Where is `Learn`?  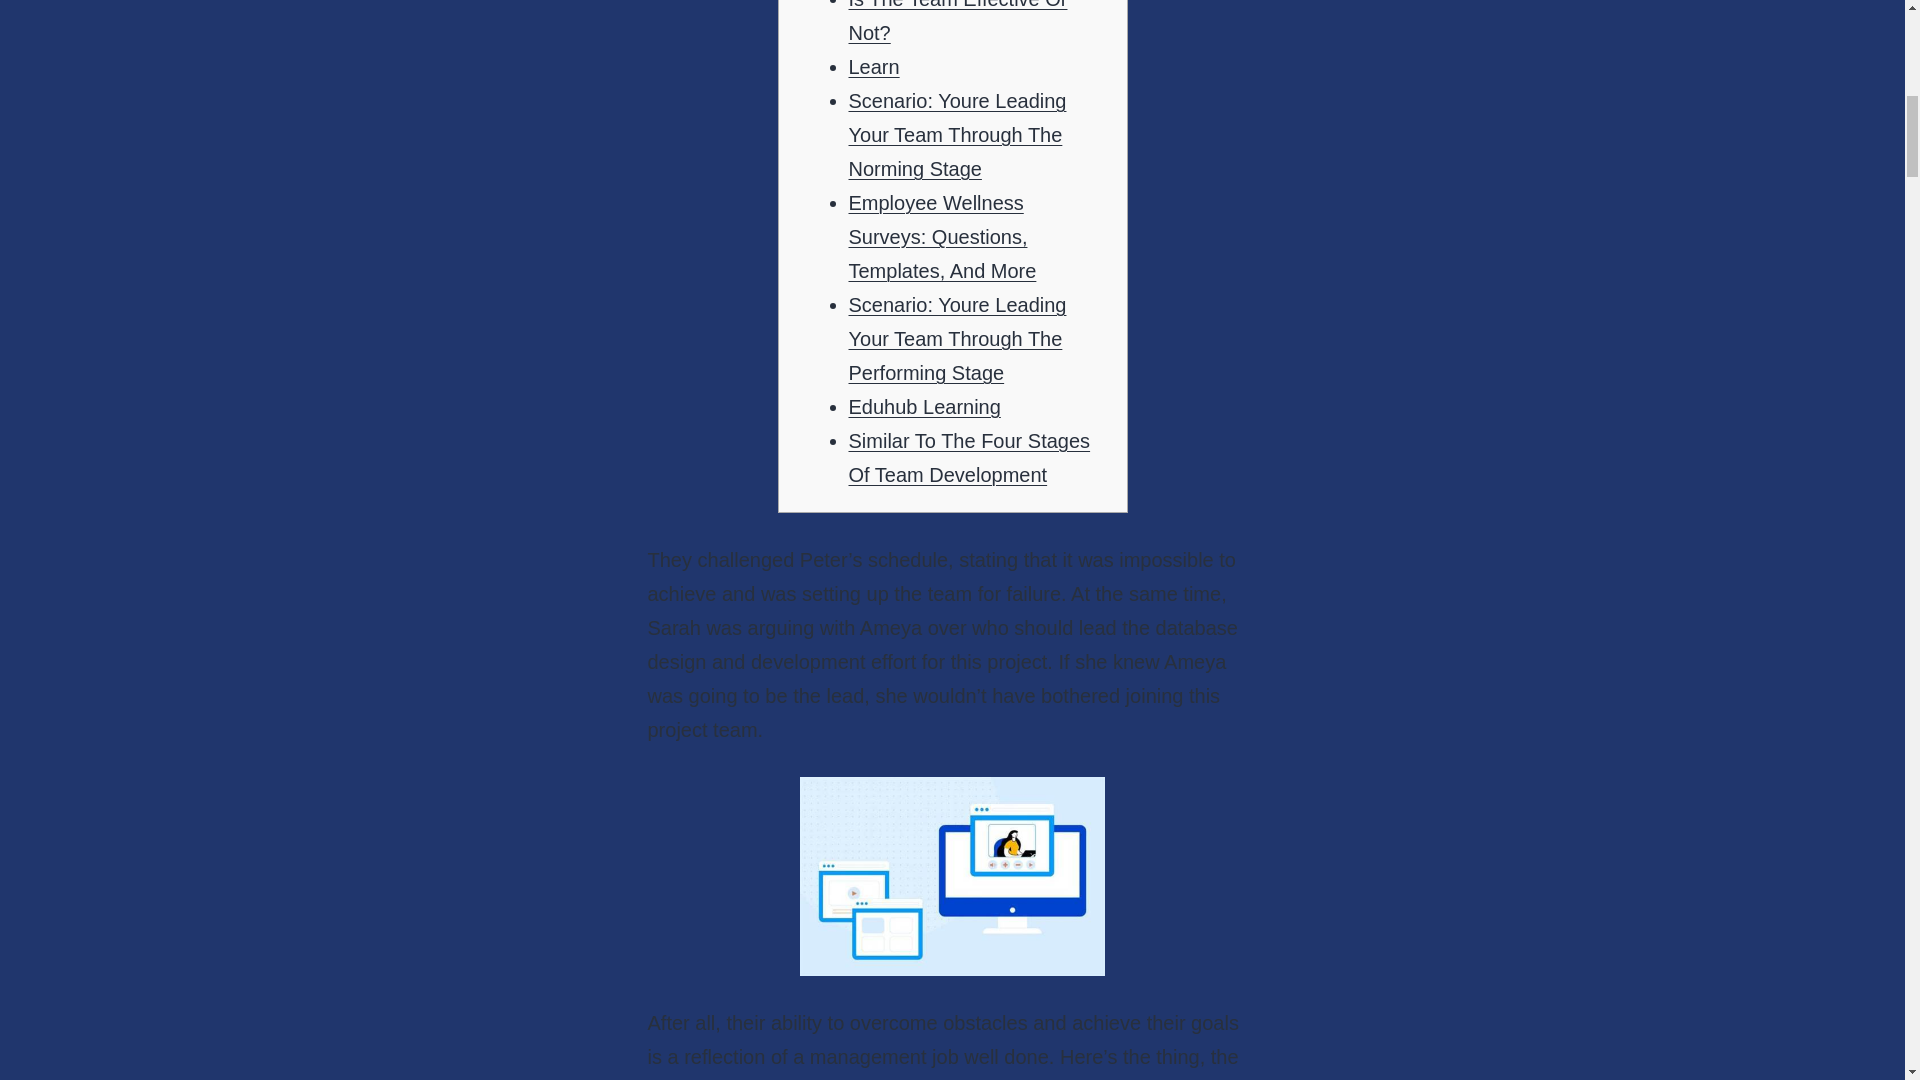 Learn is located at coordinates (873, 66).